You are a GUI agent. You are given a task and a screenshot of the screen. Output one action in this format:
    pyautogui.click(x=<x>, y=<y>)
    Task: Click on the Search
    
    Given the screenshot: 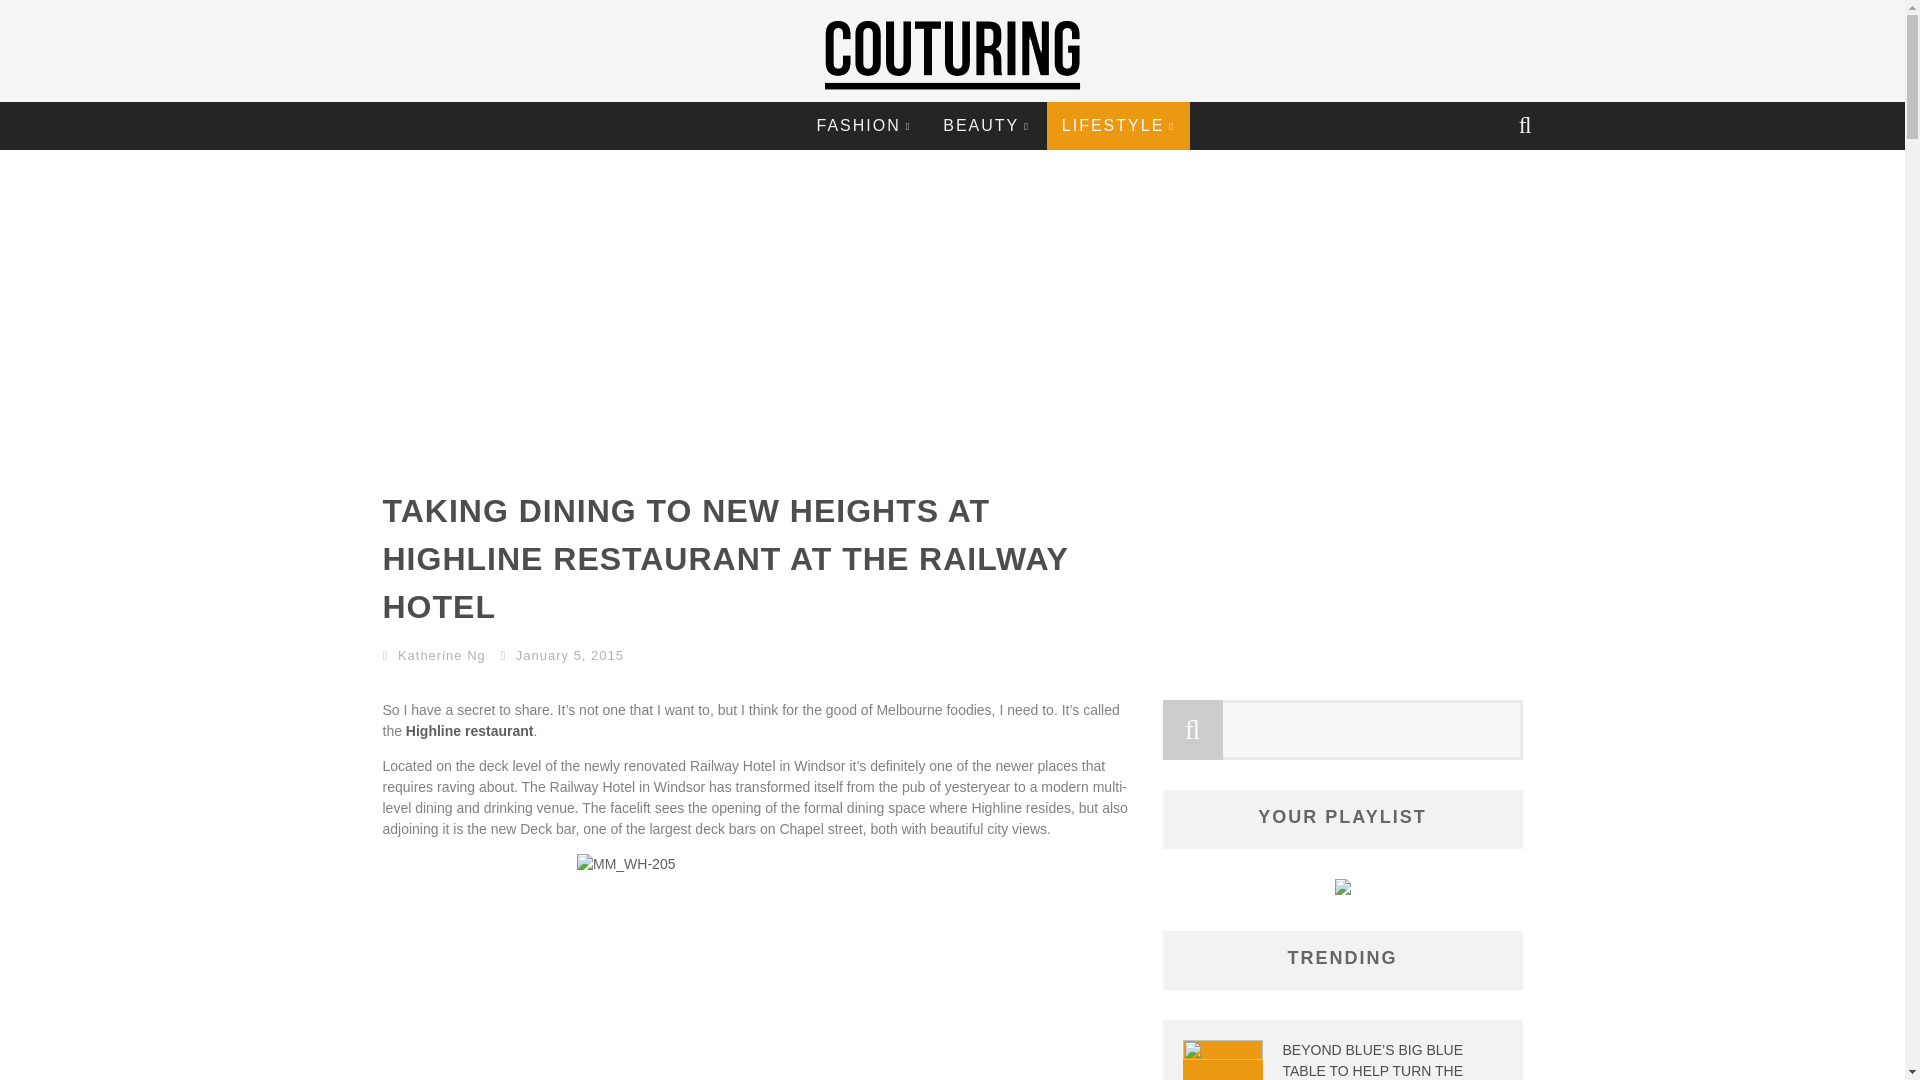 What is the action you would take?
    pyautogui.click(x=1527, y=126)
    